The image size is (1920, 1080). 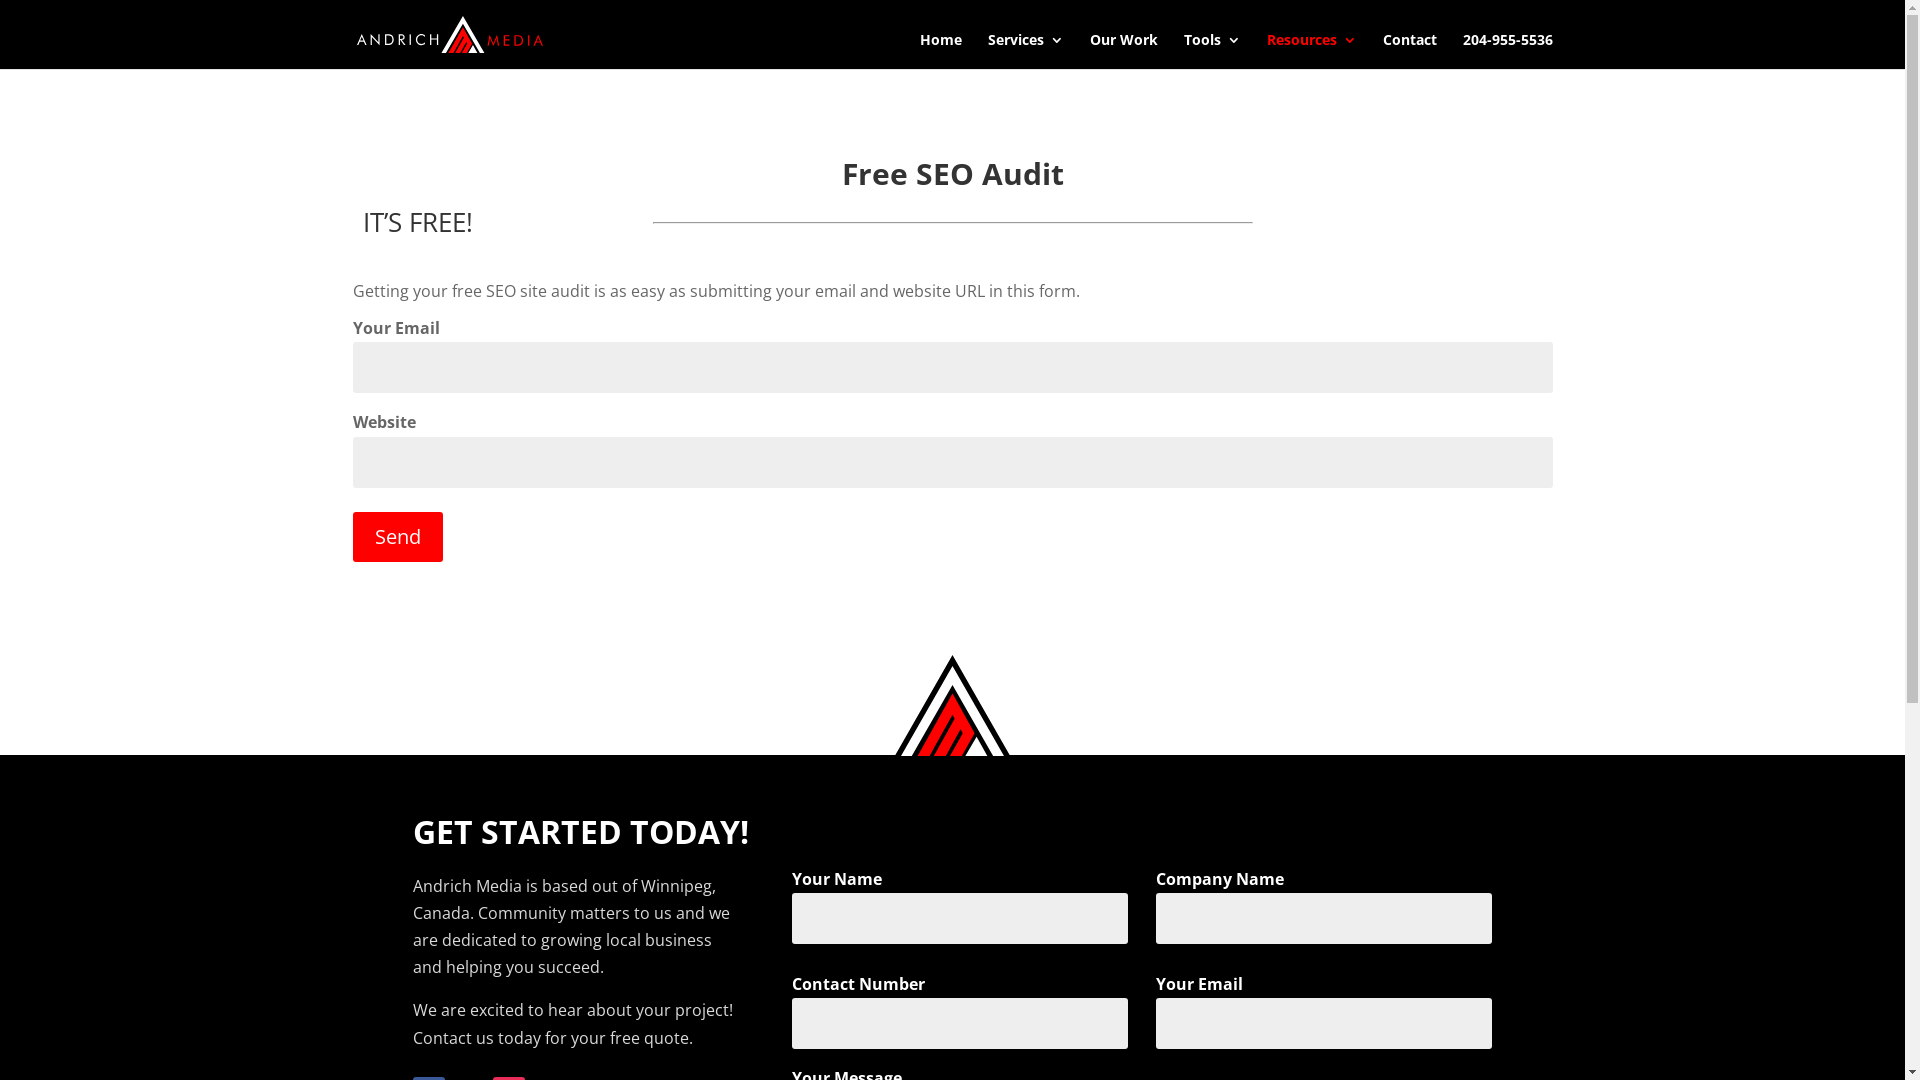 I want to click on Resources, so click(x=1311, y=51).